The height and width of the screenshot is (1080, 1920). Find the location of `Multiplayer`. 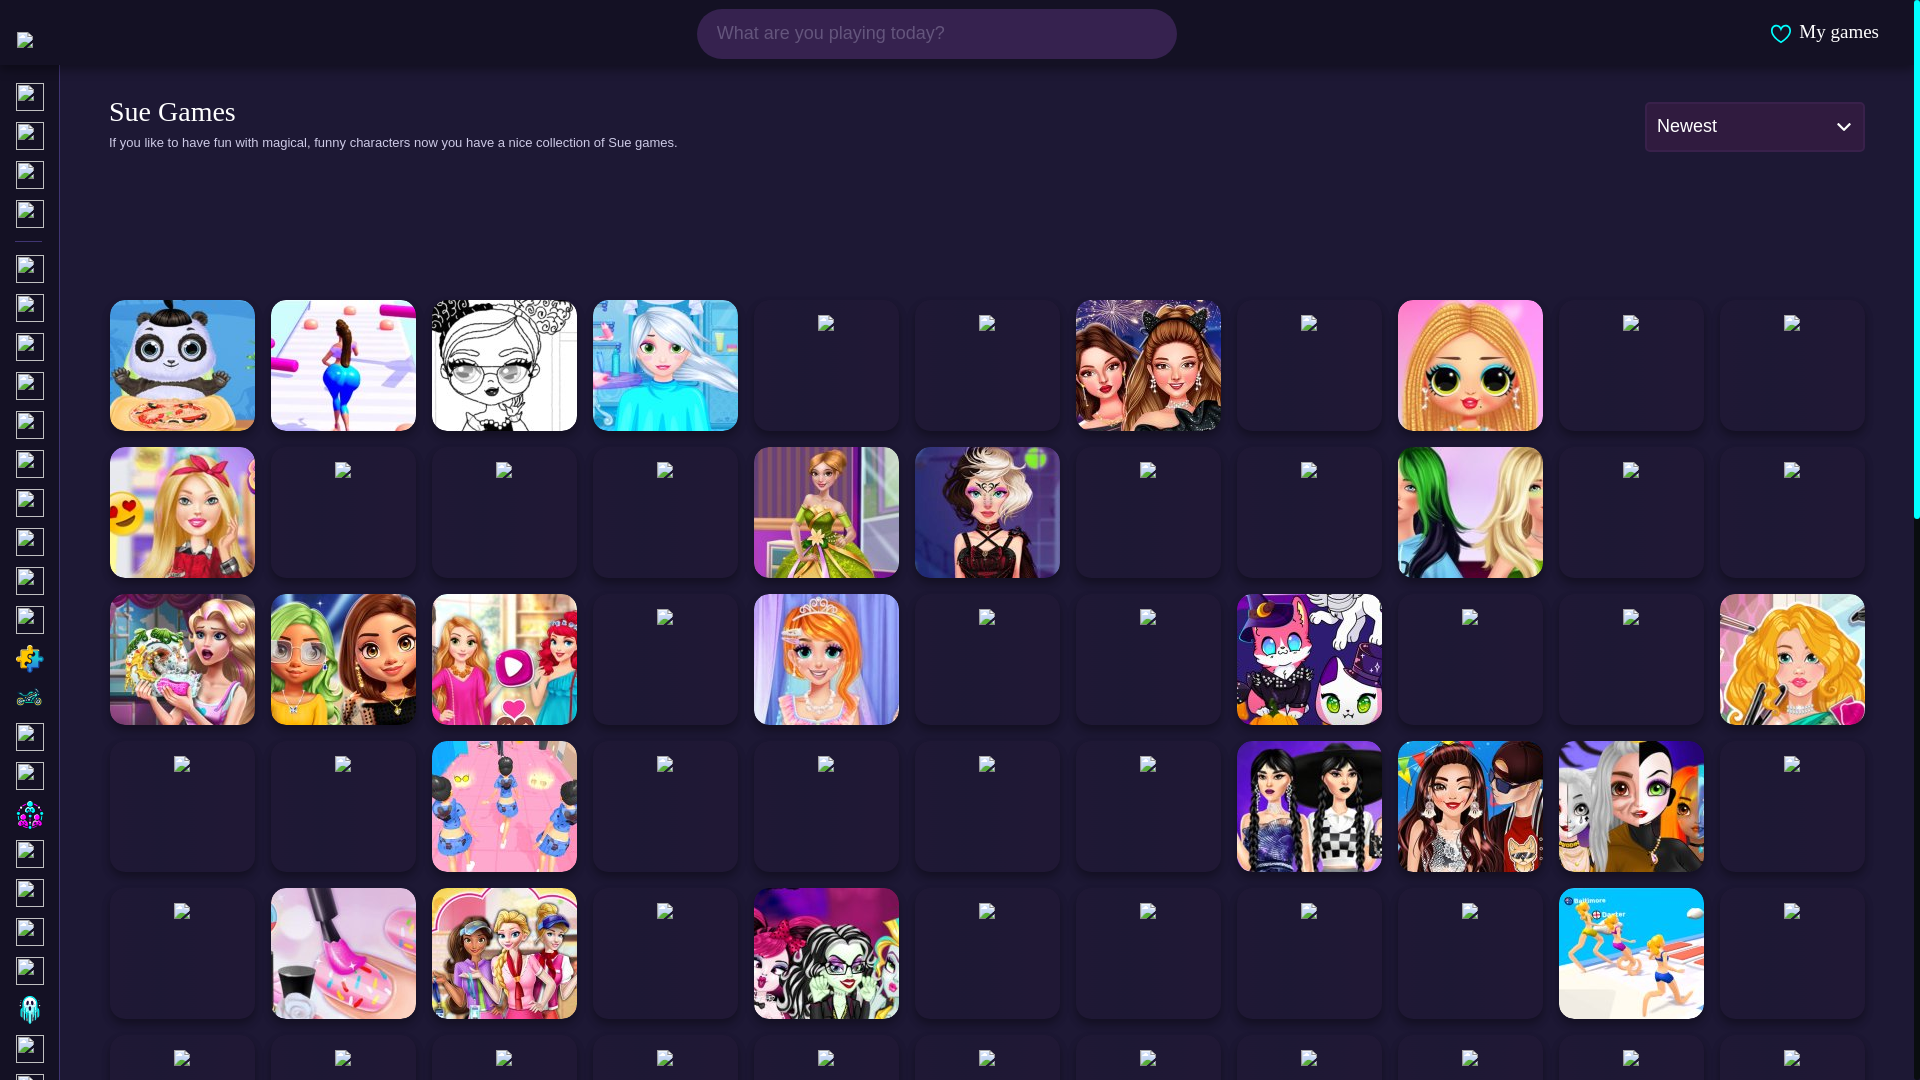

Multiplayer is located at coordinates (111, 814).